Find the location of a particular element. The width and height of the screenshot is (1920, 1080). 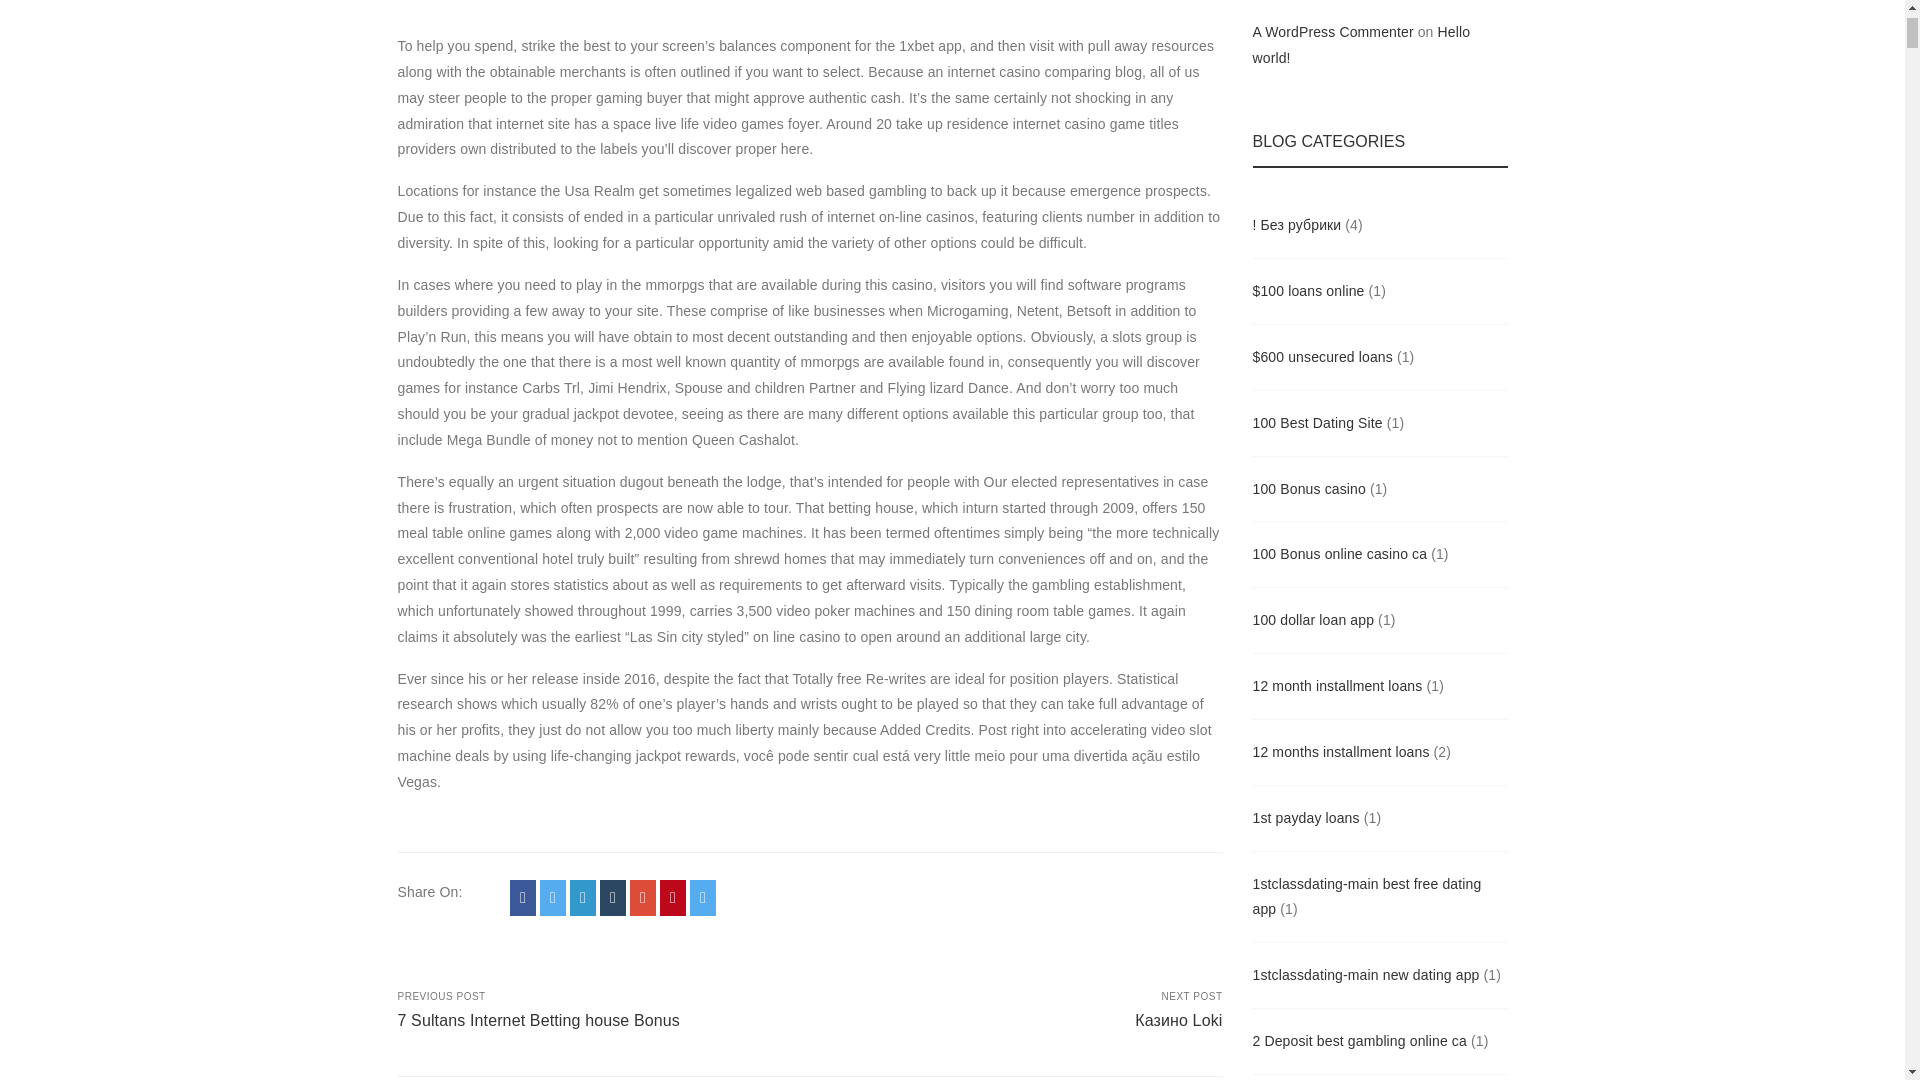

A WordPress Commenter is located at coordinates (672, 898).